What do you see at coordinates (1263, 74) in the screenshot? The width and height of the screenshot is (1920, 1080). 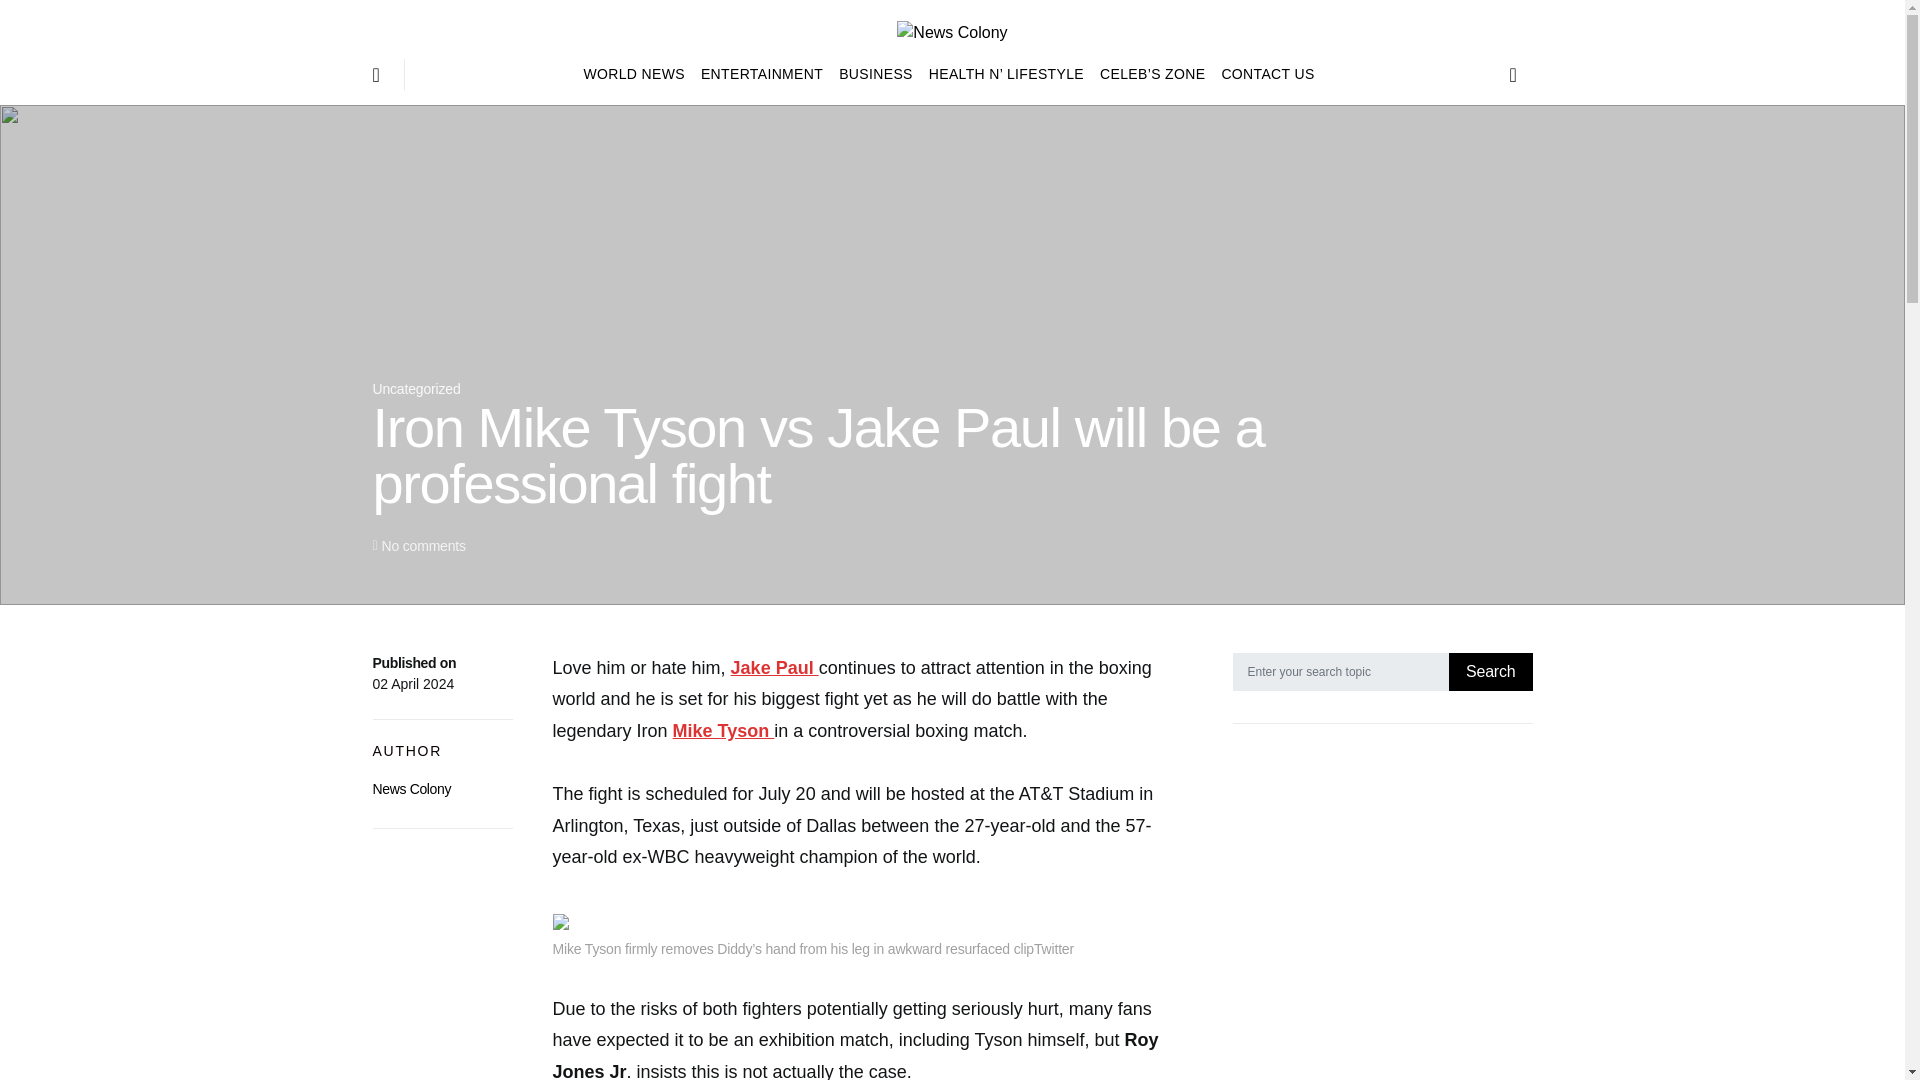 I see `CONTACT US` at bounding box center [1263, 74].